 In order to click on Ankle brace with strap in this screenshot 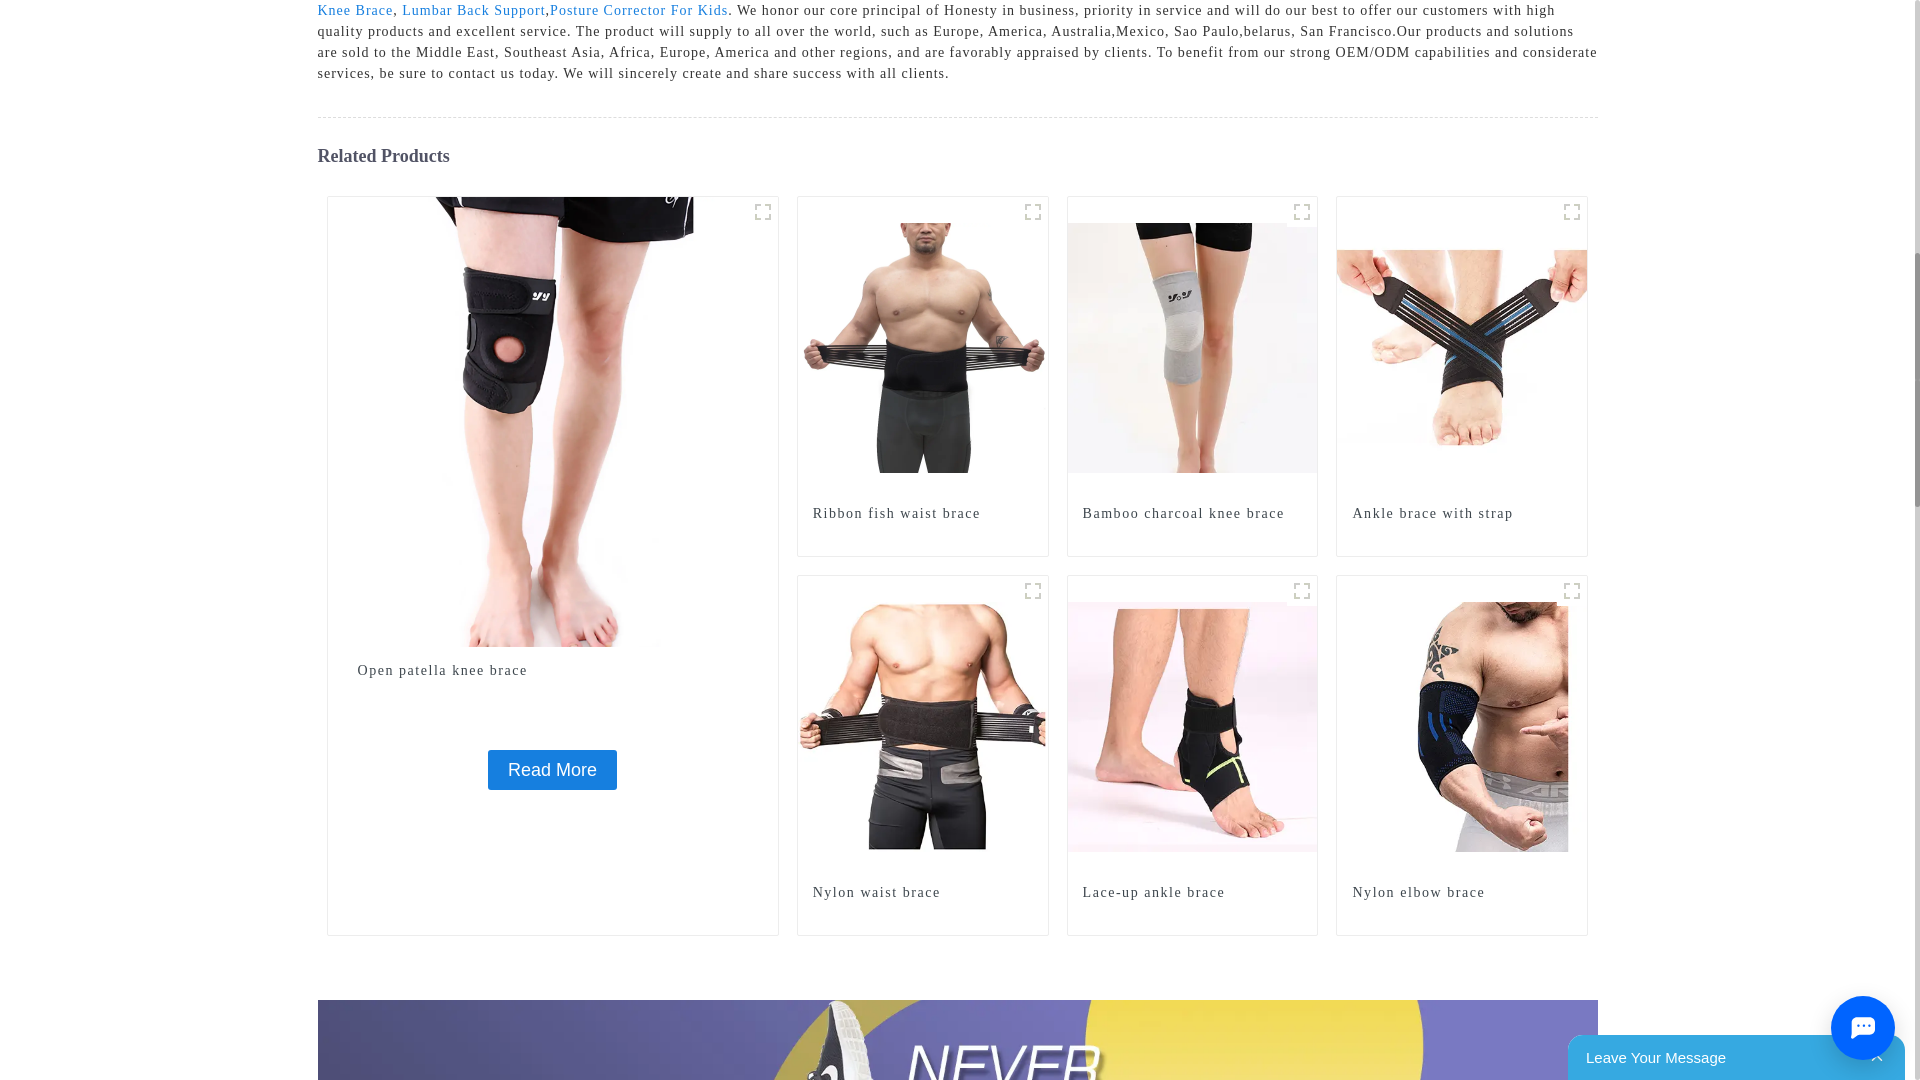, I will do `click(1462, 514)`.